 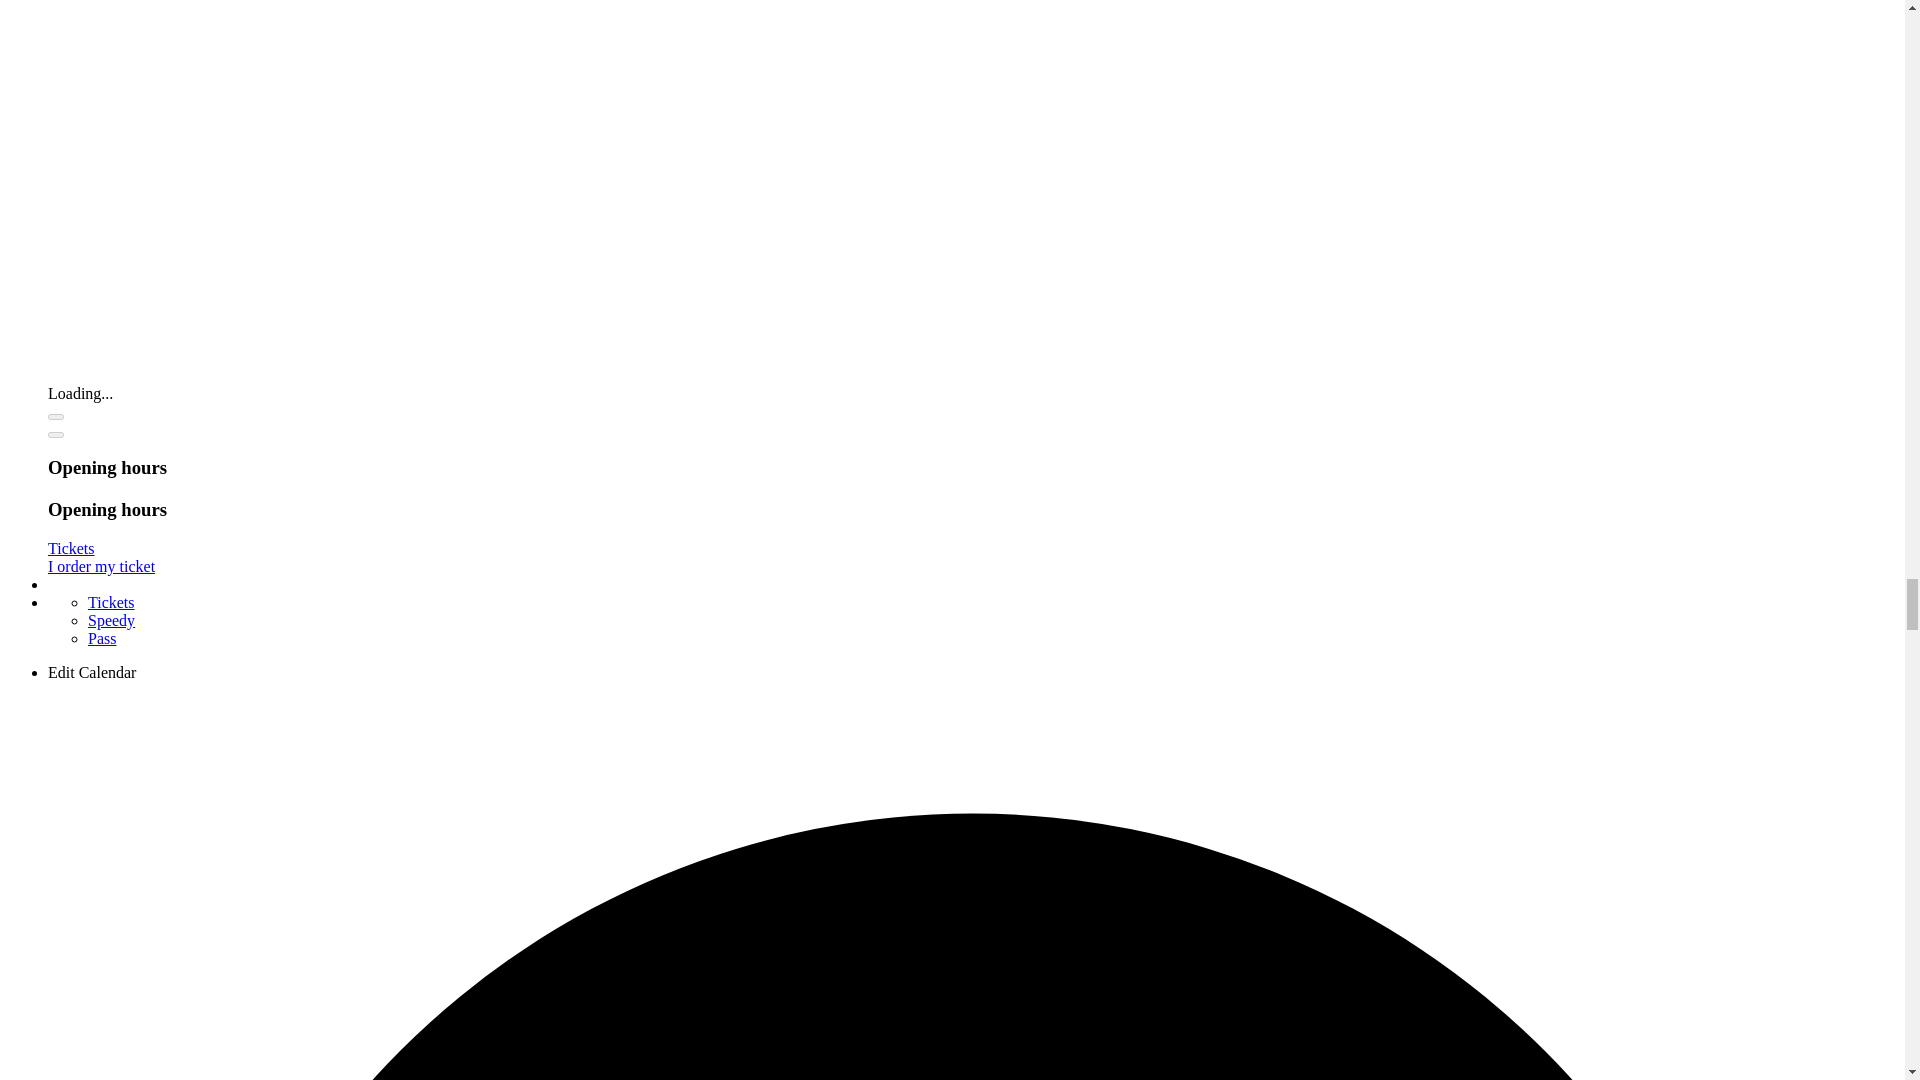 I want to click on Speedy, so click(x=111, y=620).